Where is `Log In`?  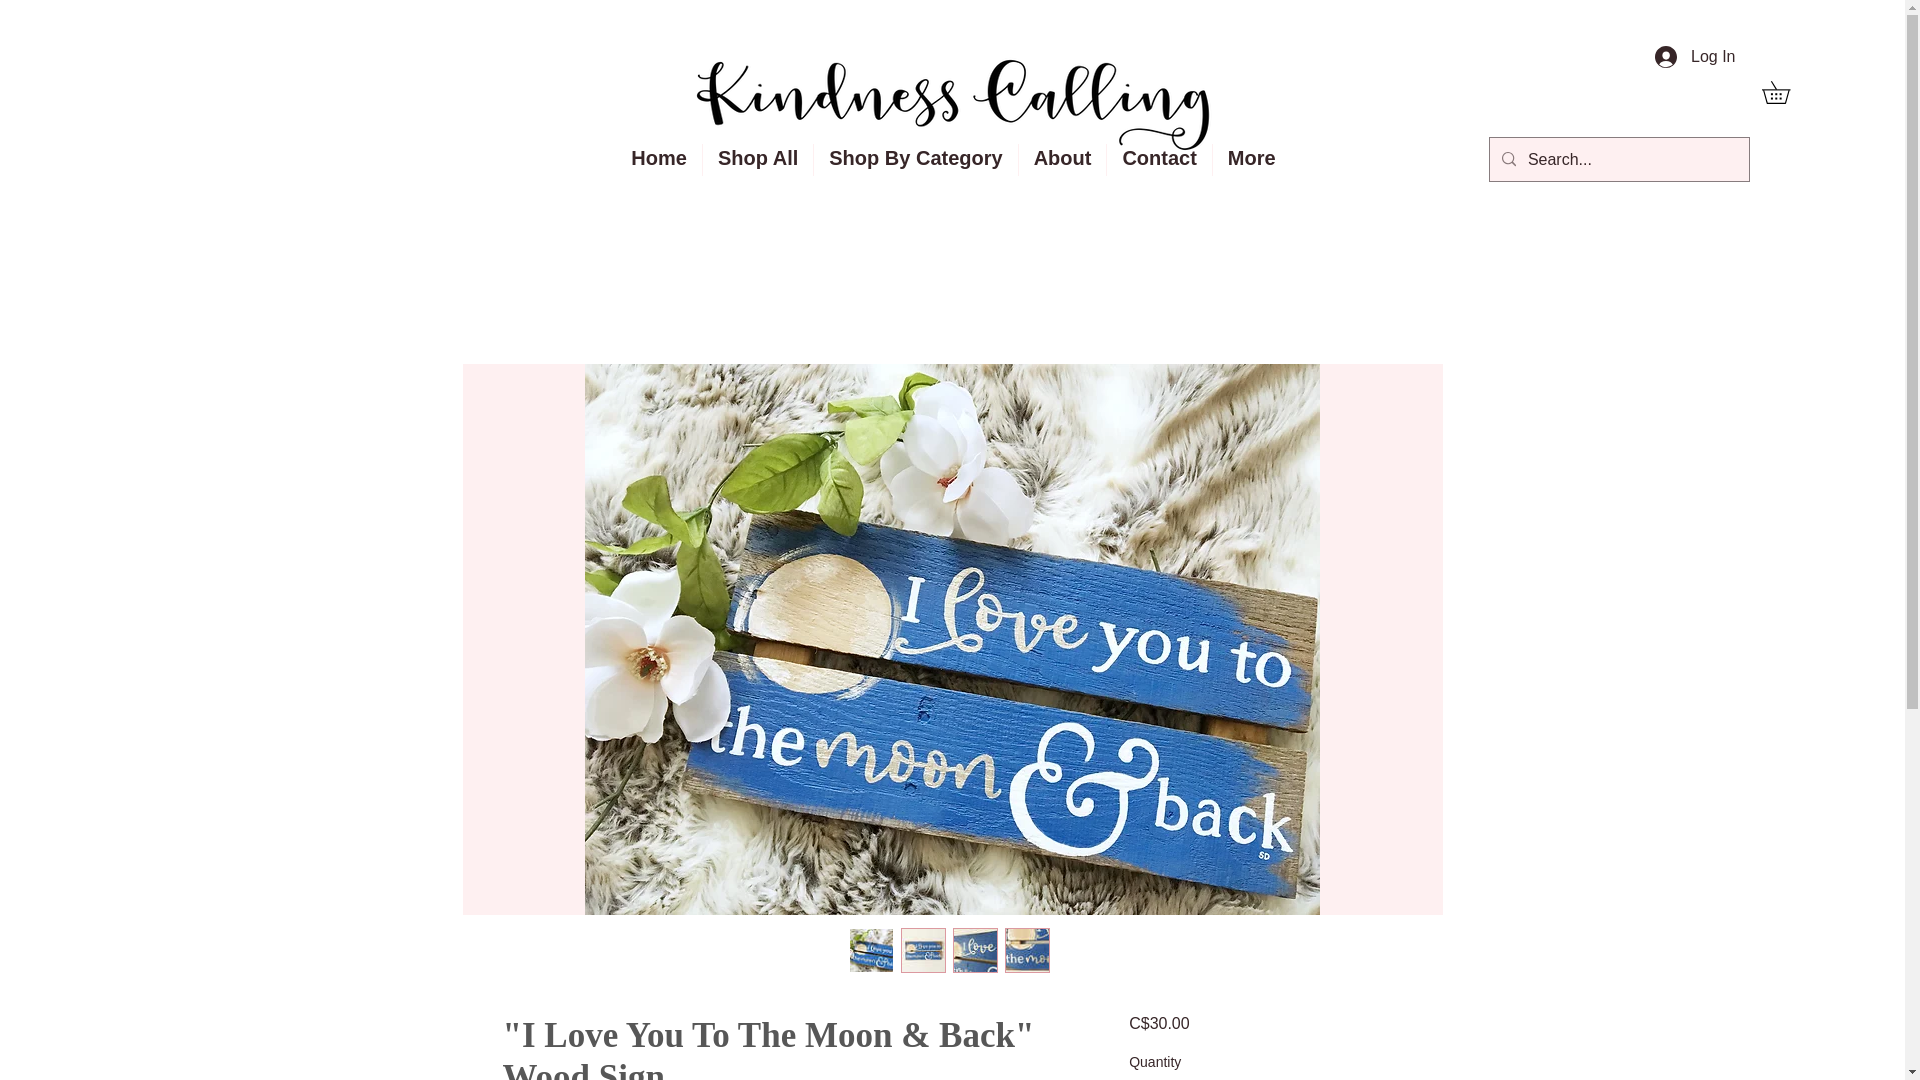
Log In is located at coordinates (1695, 56).